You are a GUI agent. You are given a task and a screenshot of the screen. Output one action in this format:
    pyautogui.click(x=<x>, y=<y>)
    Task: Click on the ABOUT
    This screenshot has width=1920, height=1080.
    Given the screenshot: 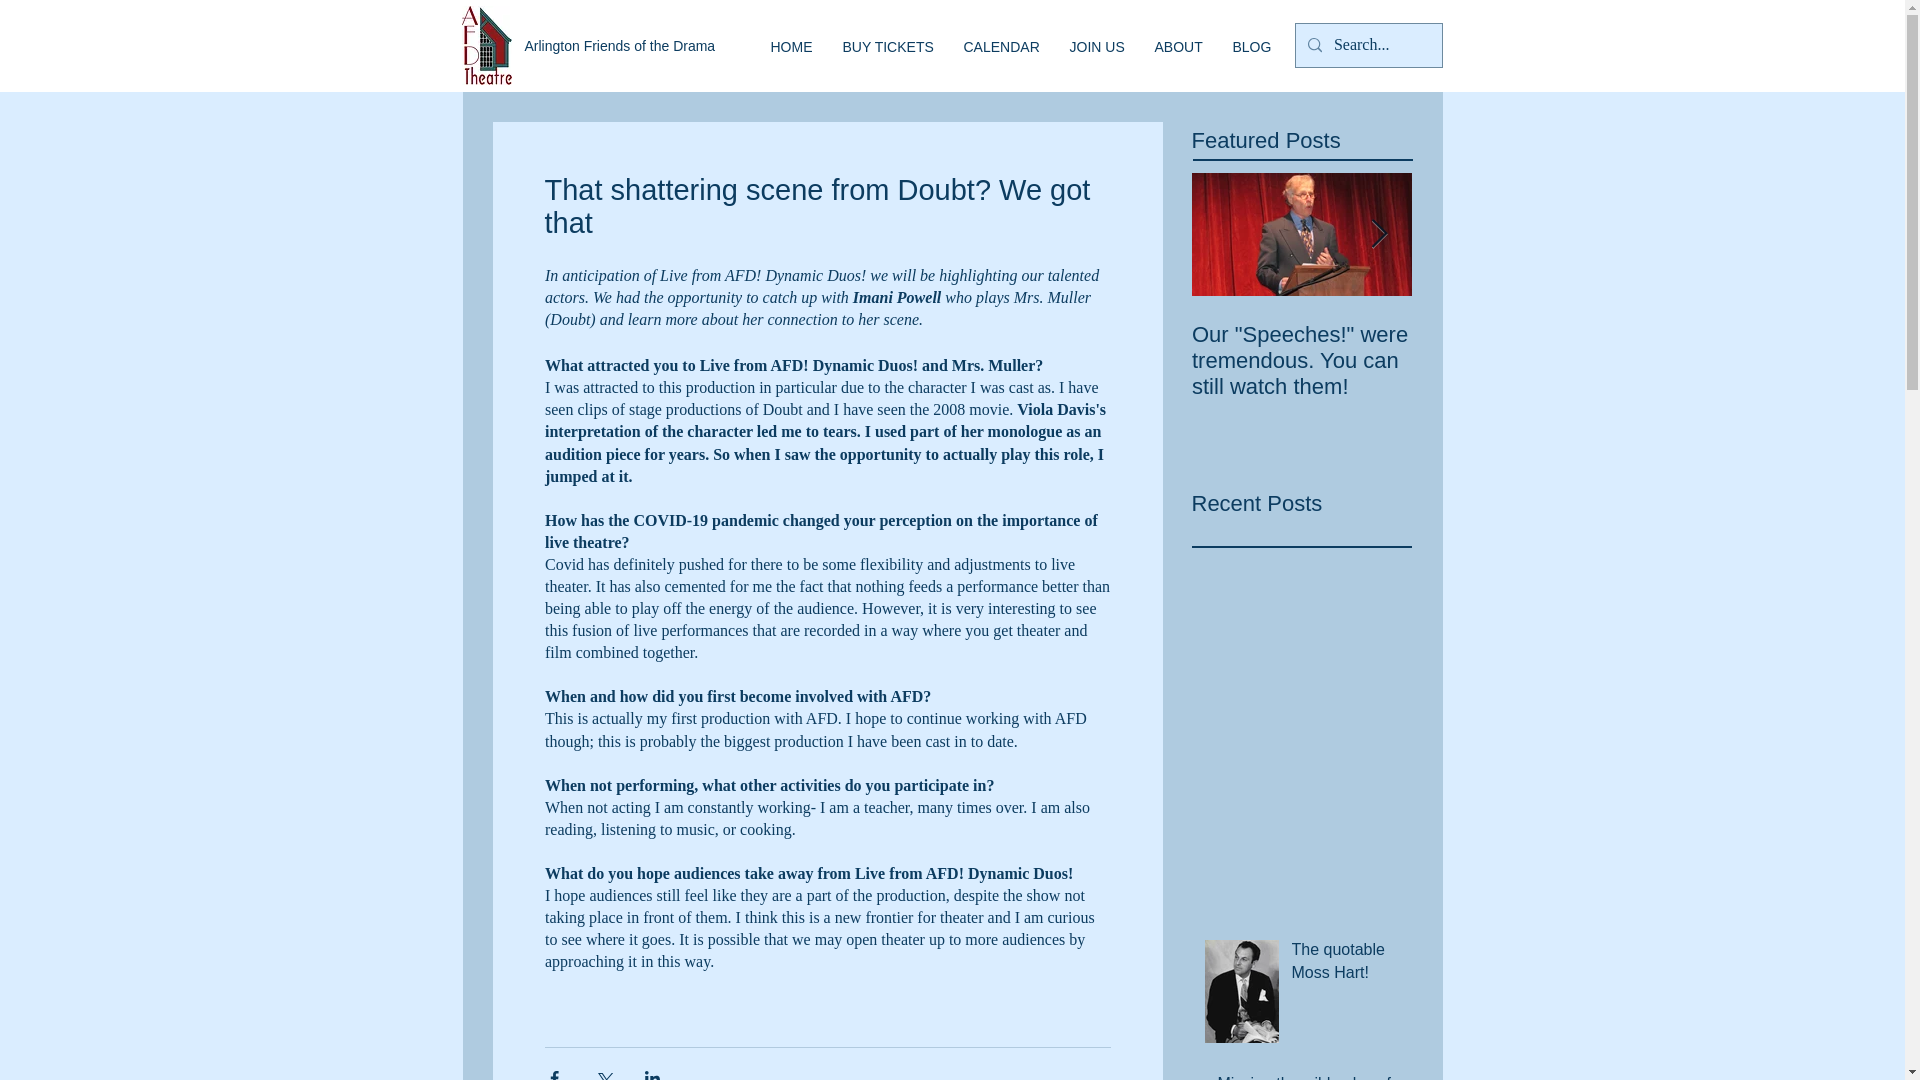 What is the action you would take?
    pyautogui.click(x=1178, y=46)
    